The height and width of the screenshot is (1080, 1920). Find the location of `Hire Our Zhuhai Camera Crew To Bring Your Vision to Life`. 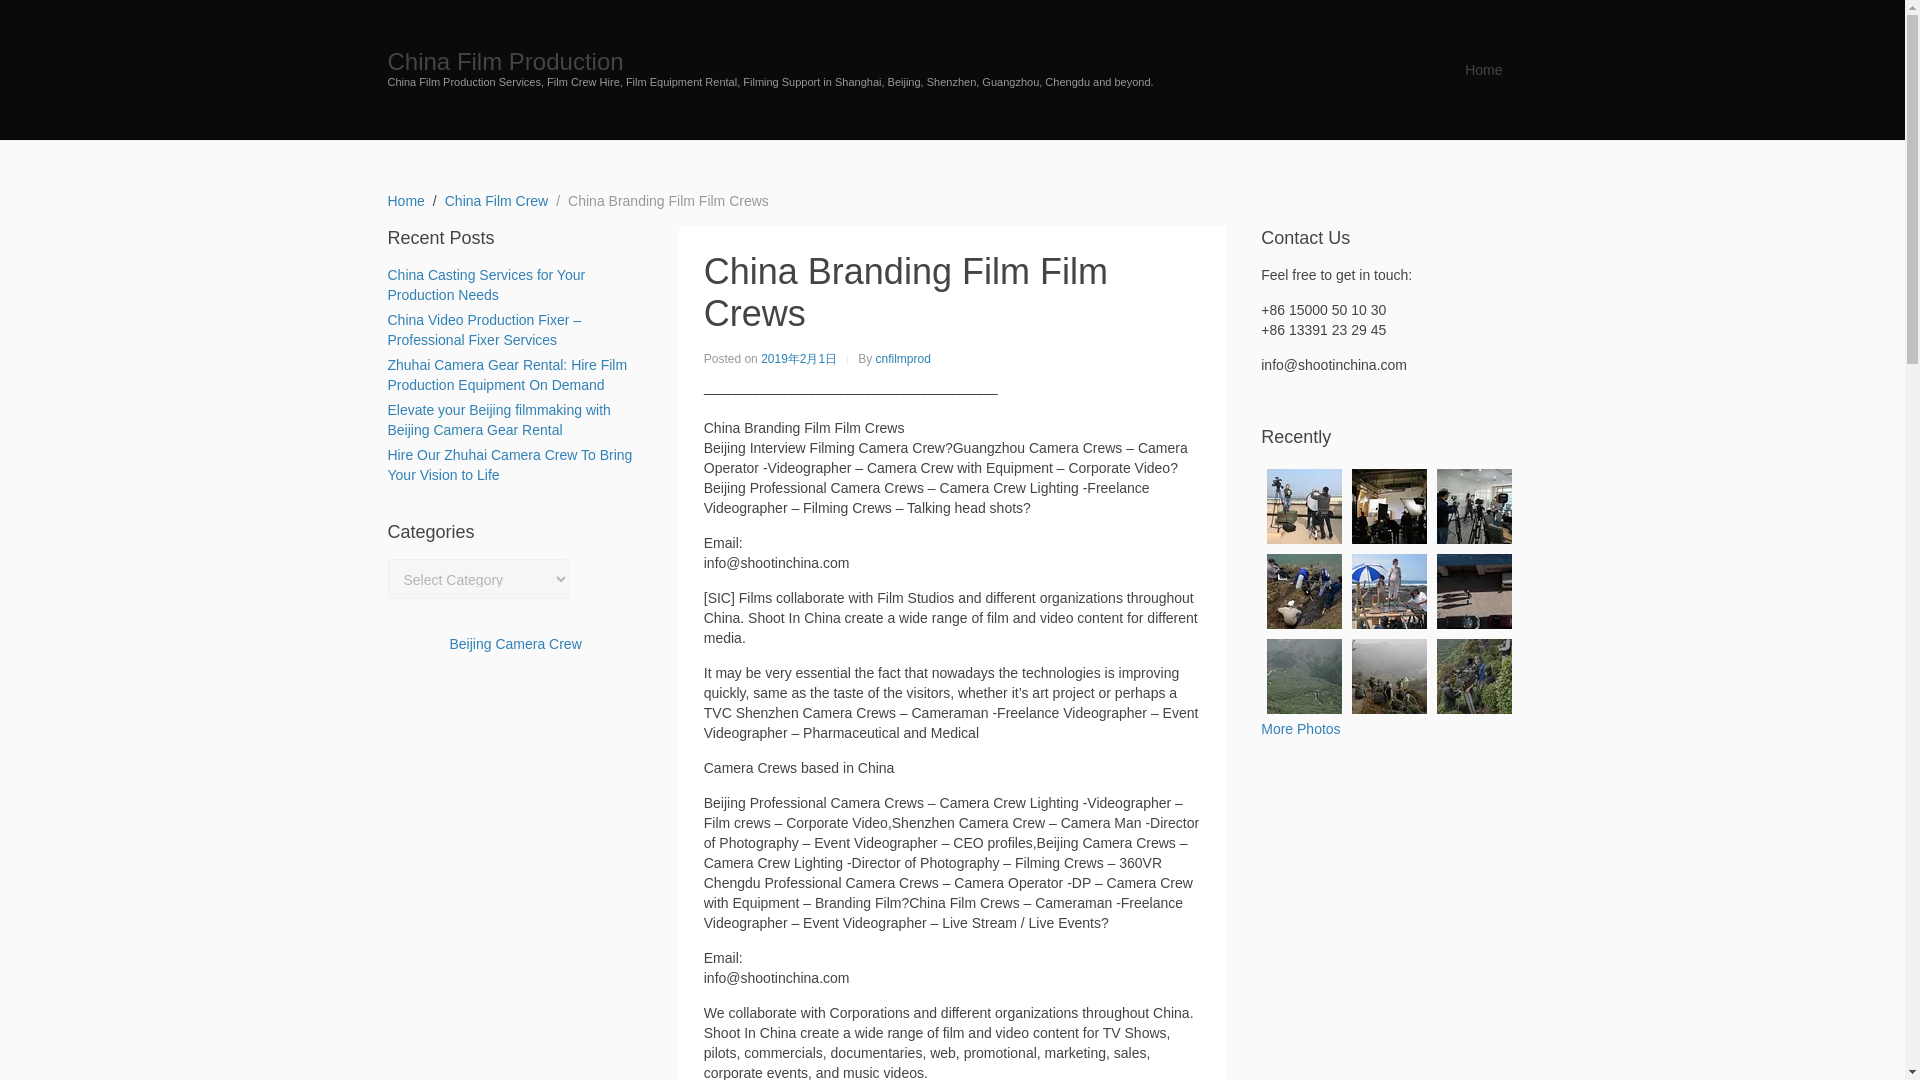

Hire Our Zhuhai Camera Crew To Bring Your Vision to Life is located at coordinates (510, 464).